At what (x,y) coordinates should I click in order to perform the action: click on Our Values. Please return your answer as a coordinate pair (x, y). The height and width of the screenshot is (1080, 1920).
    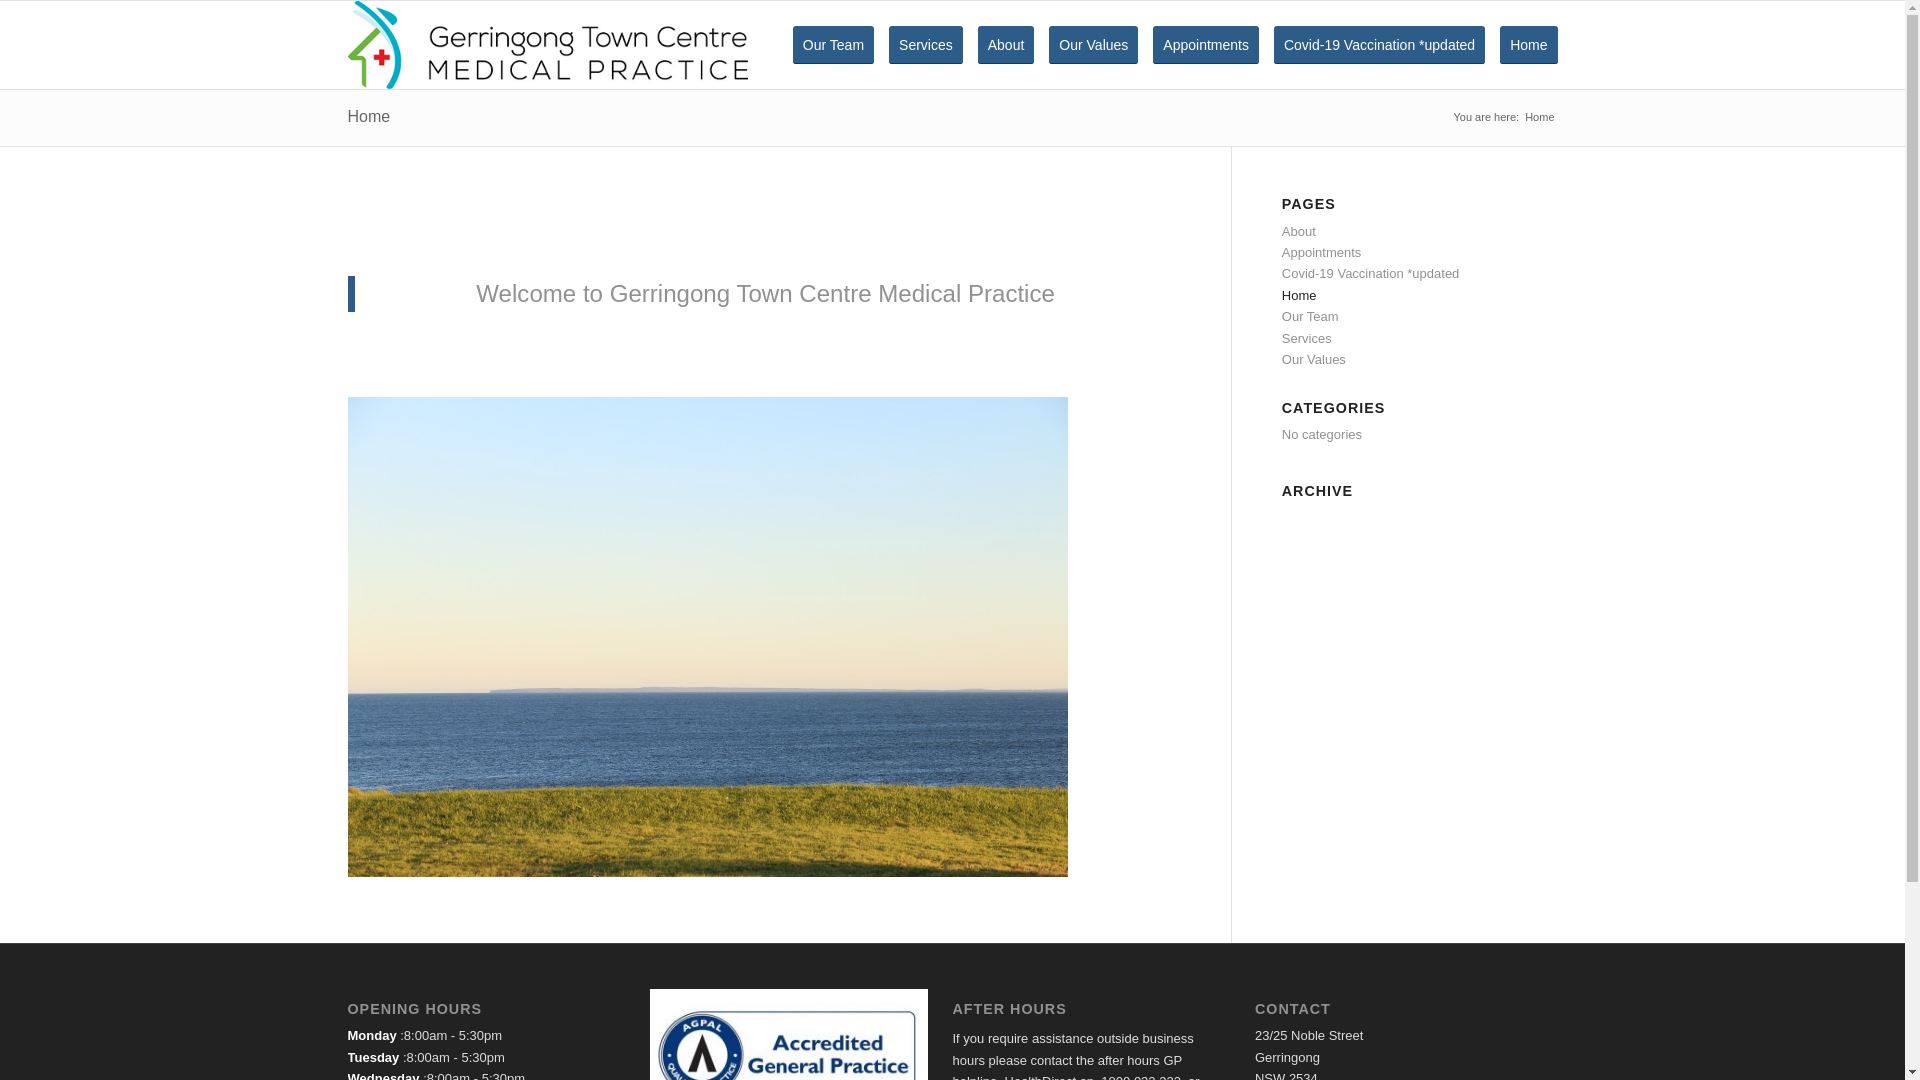
    Looking at the image, I should click on (1106, 45).